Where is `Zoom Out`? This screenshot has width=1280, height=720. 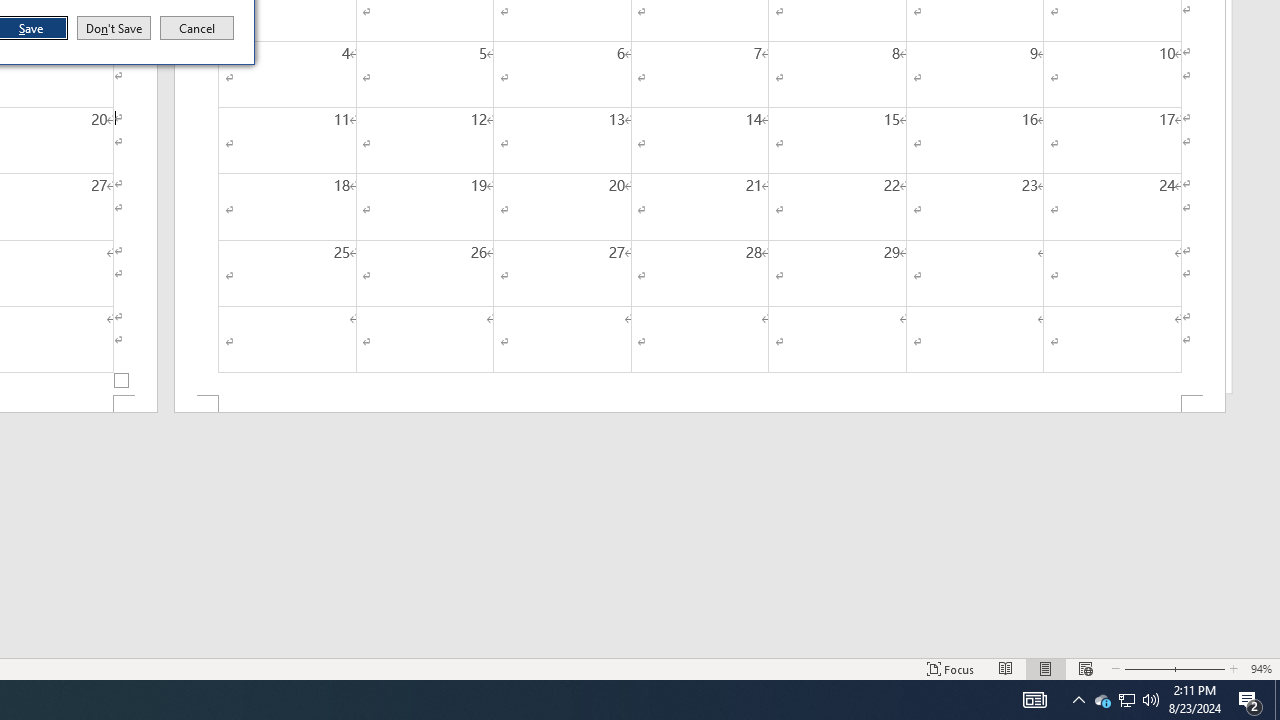 Zoom Out is located at coordinates (114, 28).